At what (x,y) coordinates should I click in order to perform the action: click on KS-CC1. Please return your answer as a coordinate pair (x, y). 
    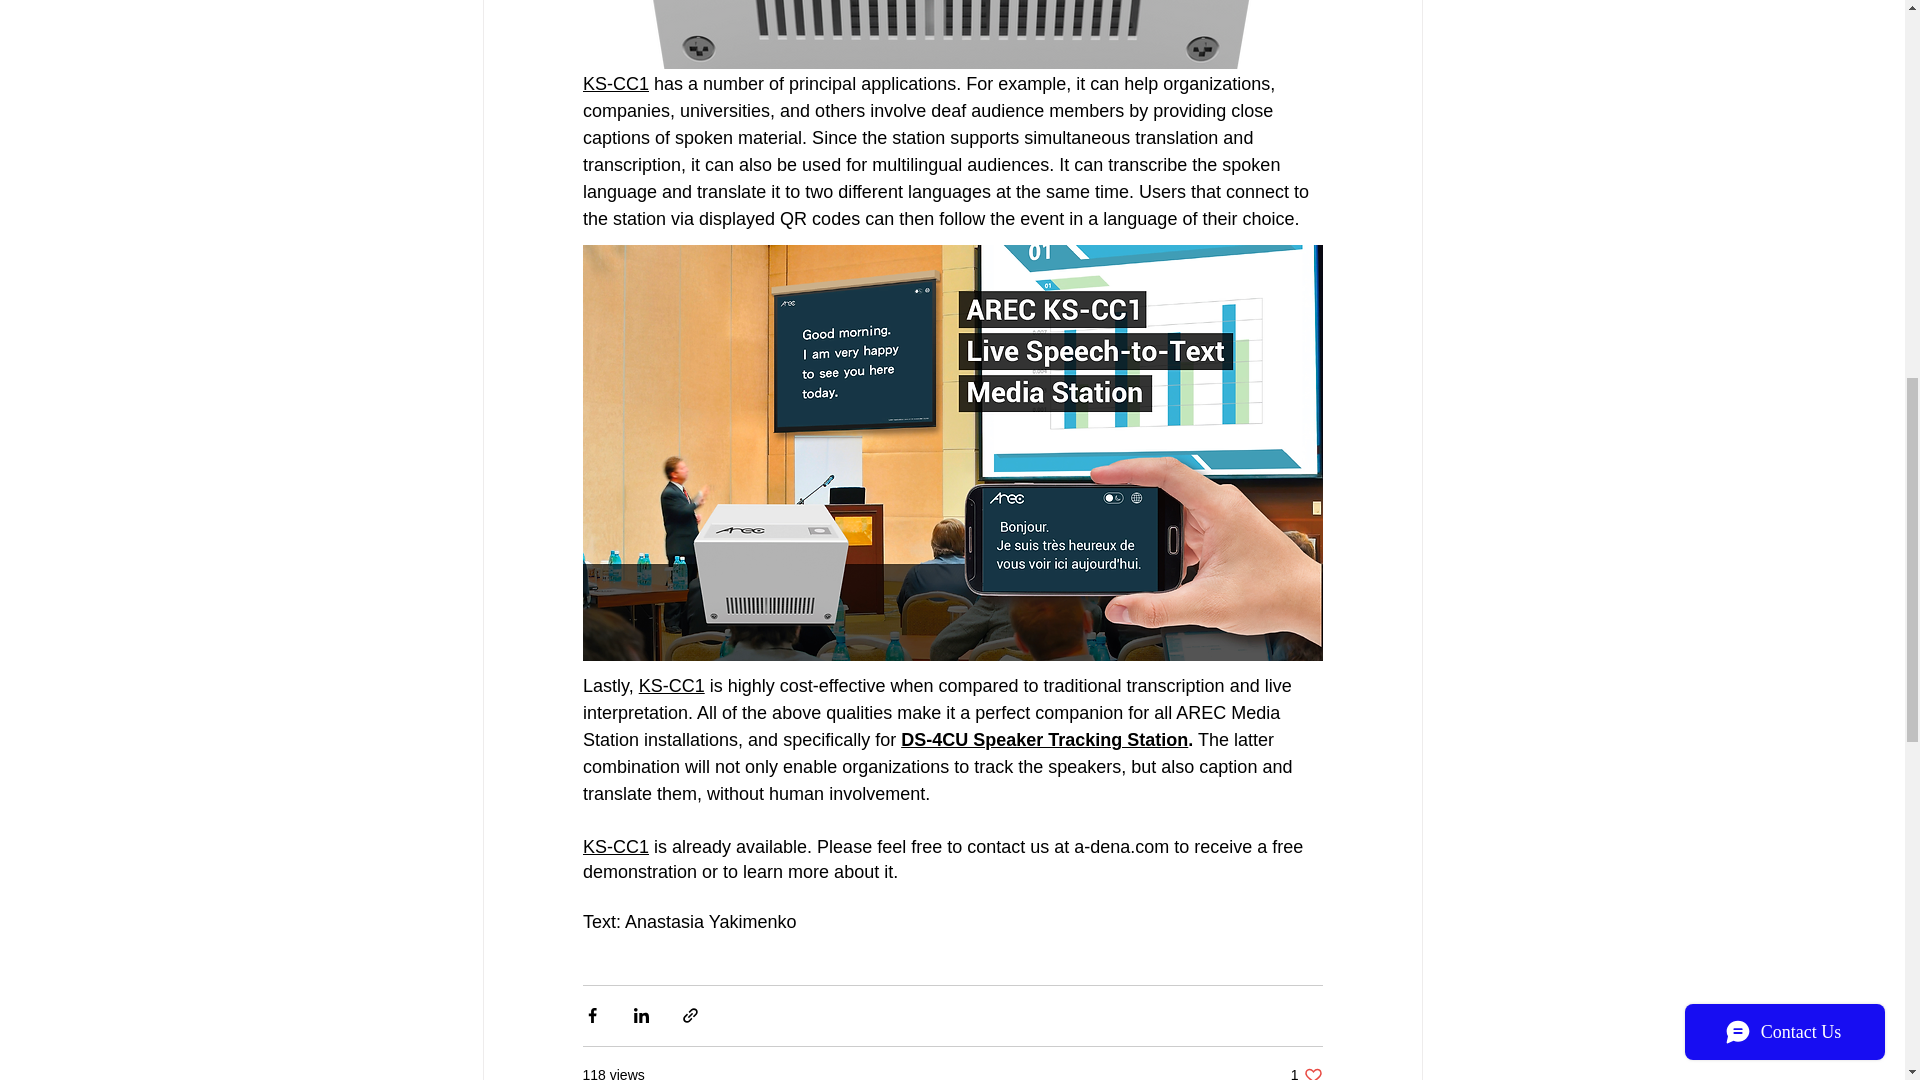
    Looking at the image, I should click on (1306, 1072).